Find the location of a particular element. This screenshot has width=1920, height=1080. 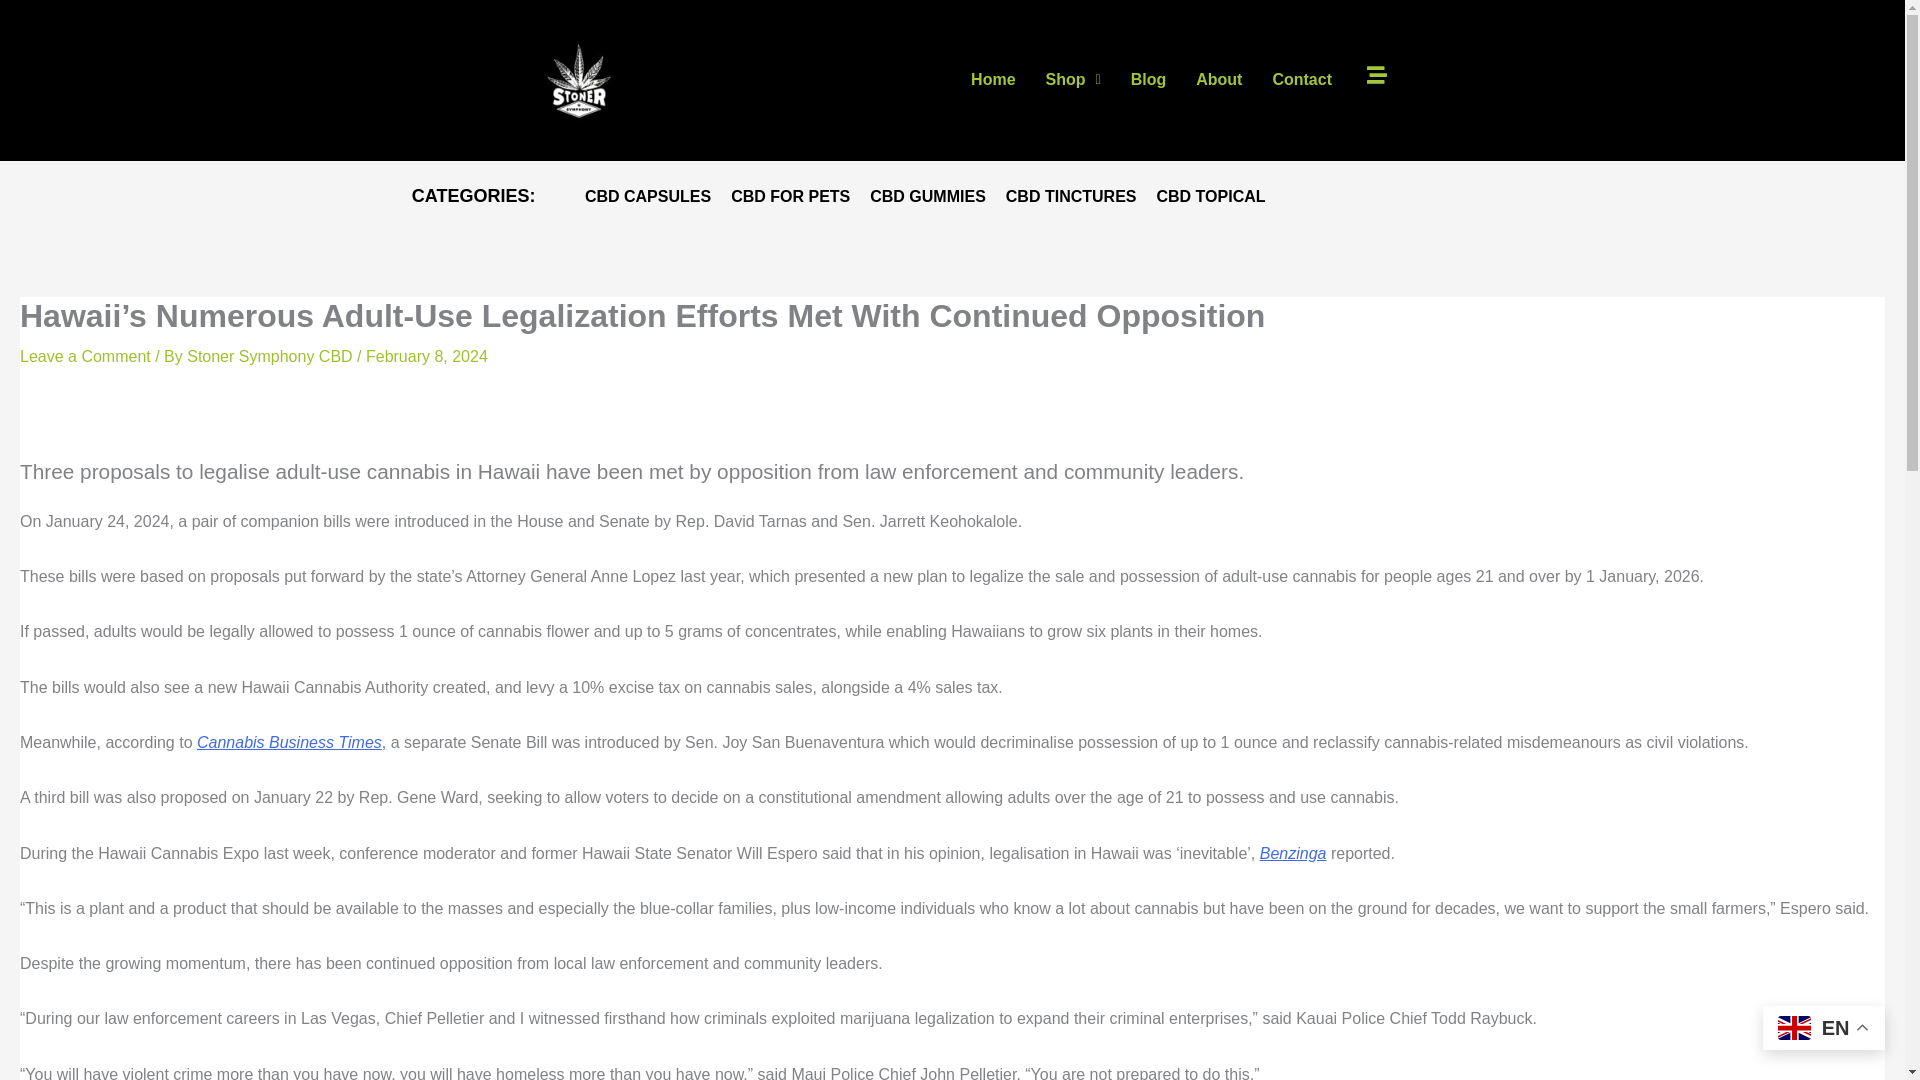

Contact is located at coordinates (1302, 80).